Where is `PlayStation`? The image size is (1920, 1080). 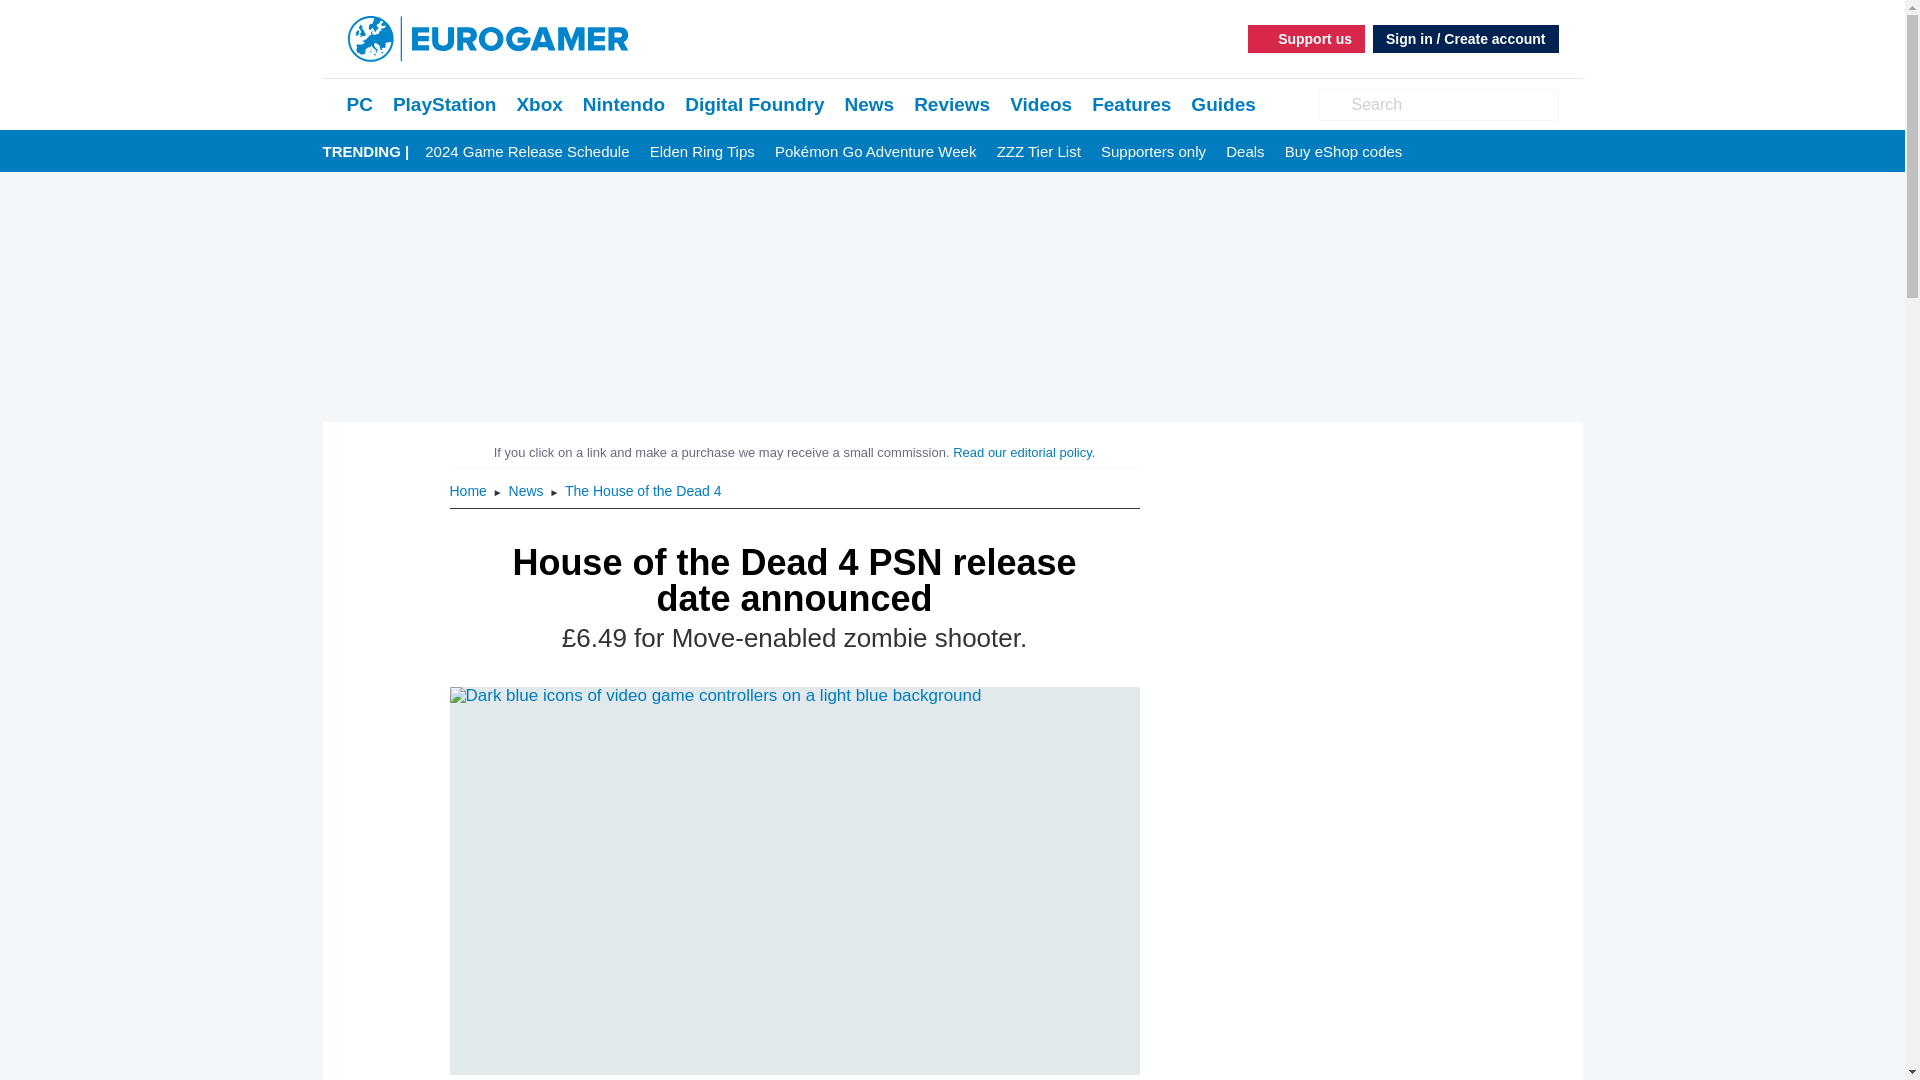 PlayStation is located at coordinates (444, 104).